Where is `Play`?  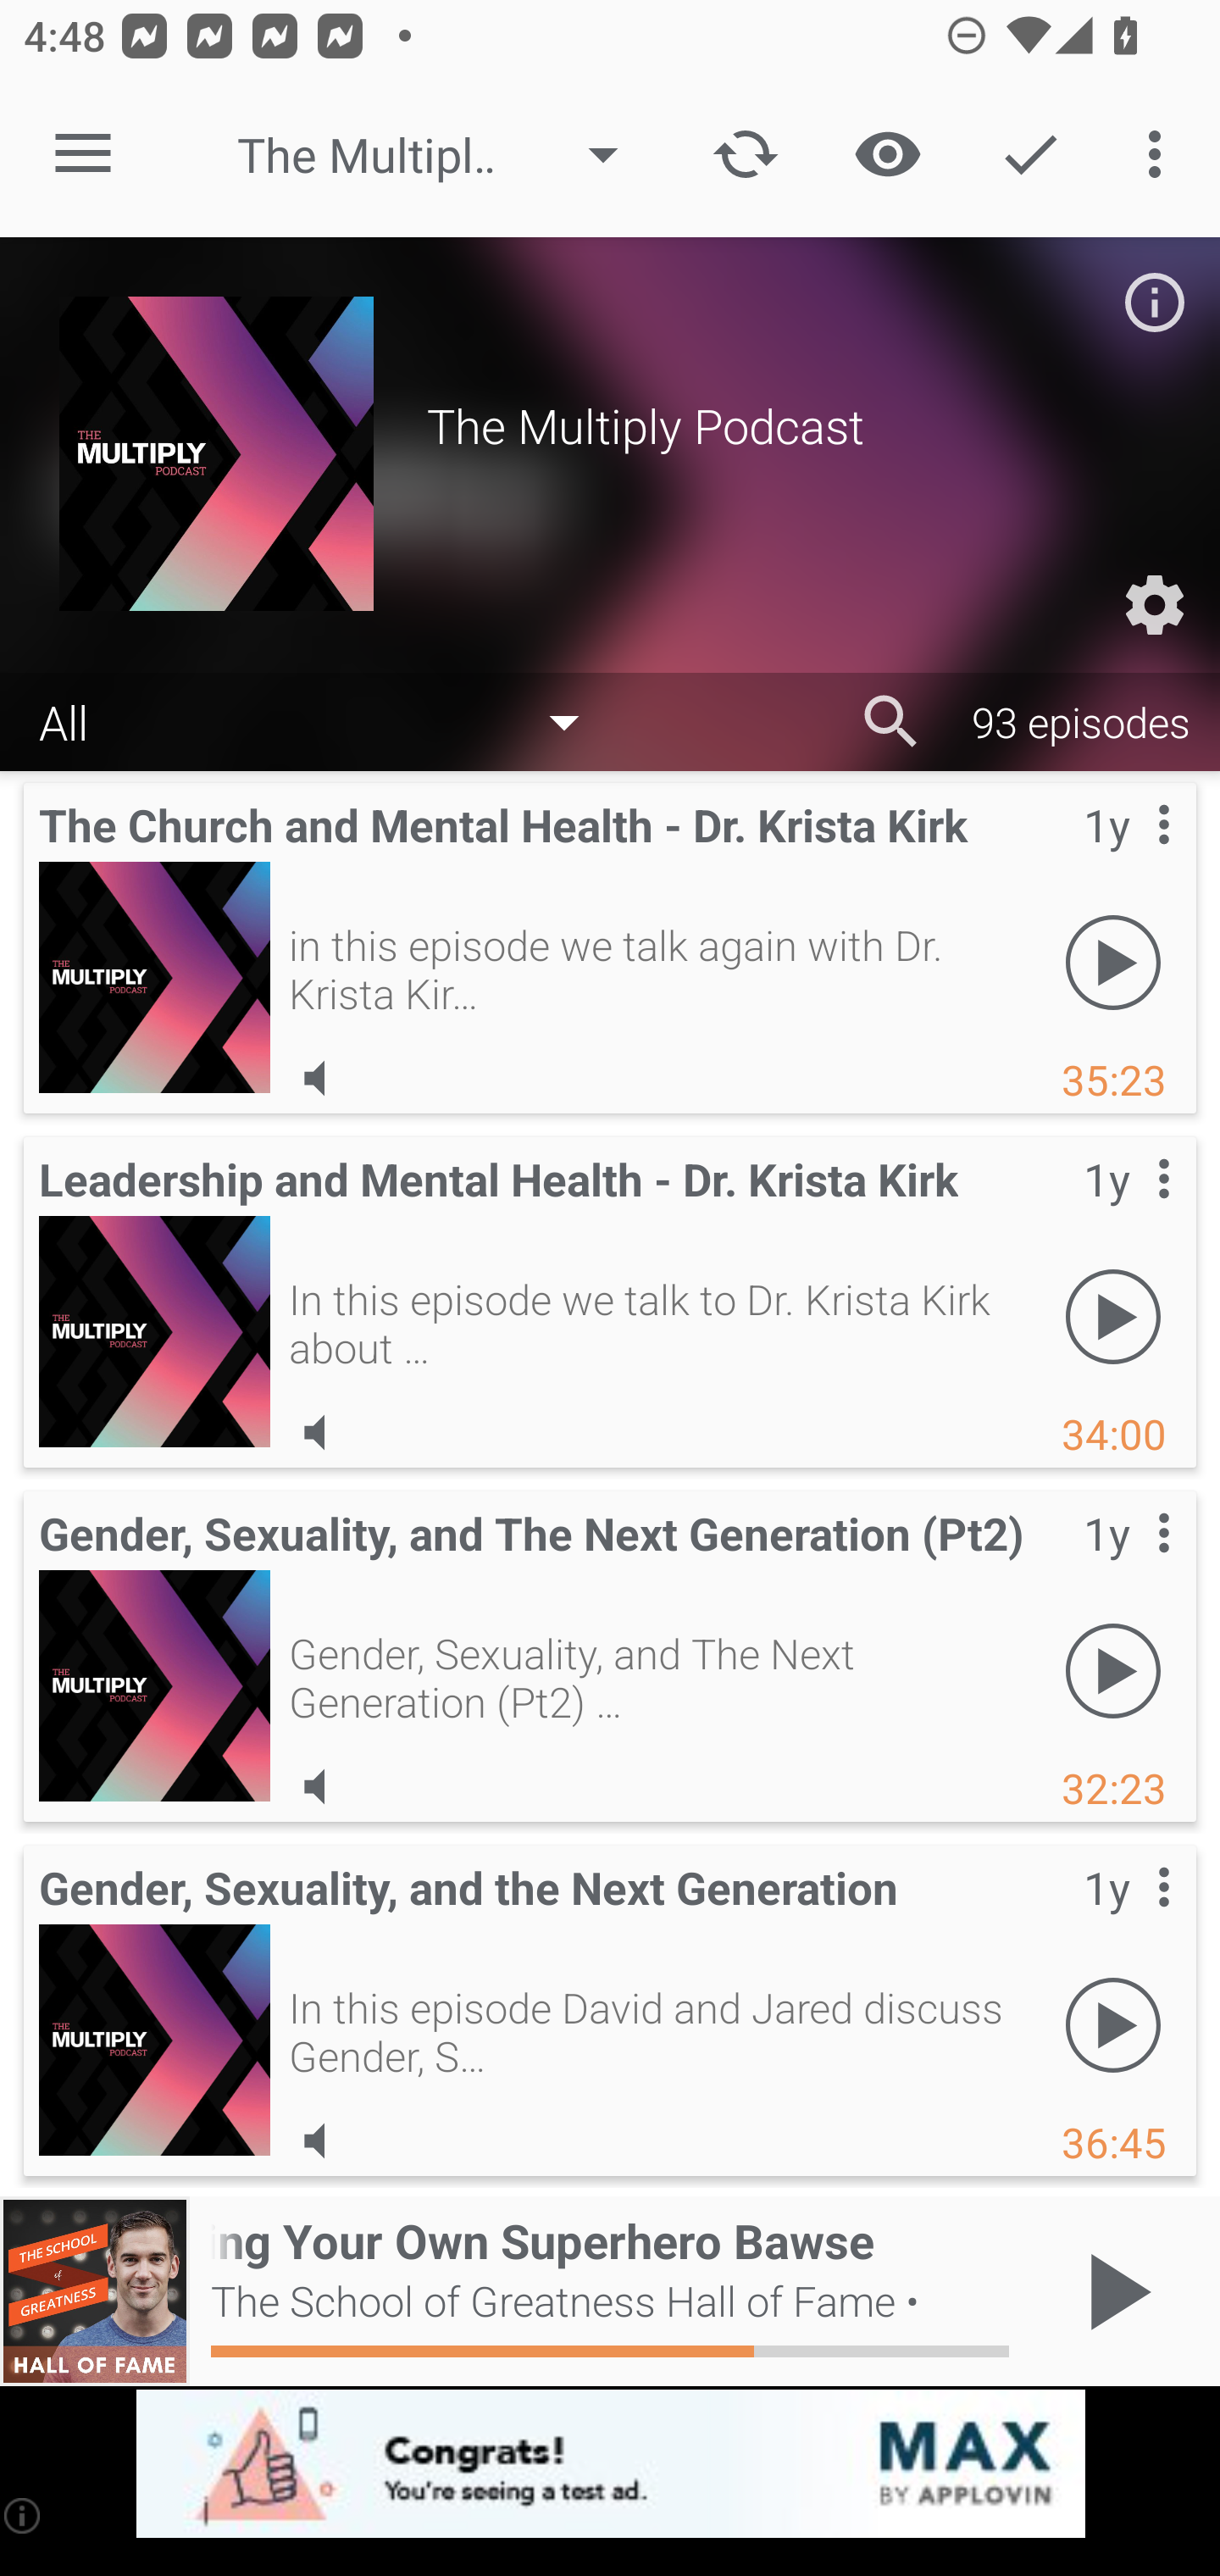 Play is located at coordinates (1113, 962).